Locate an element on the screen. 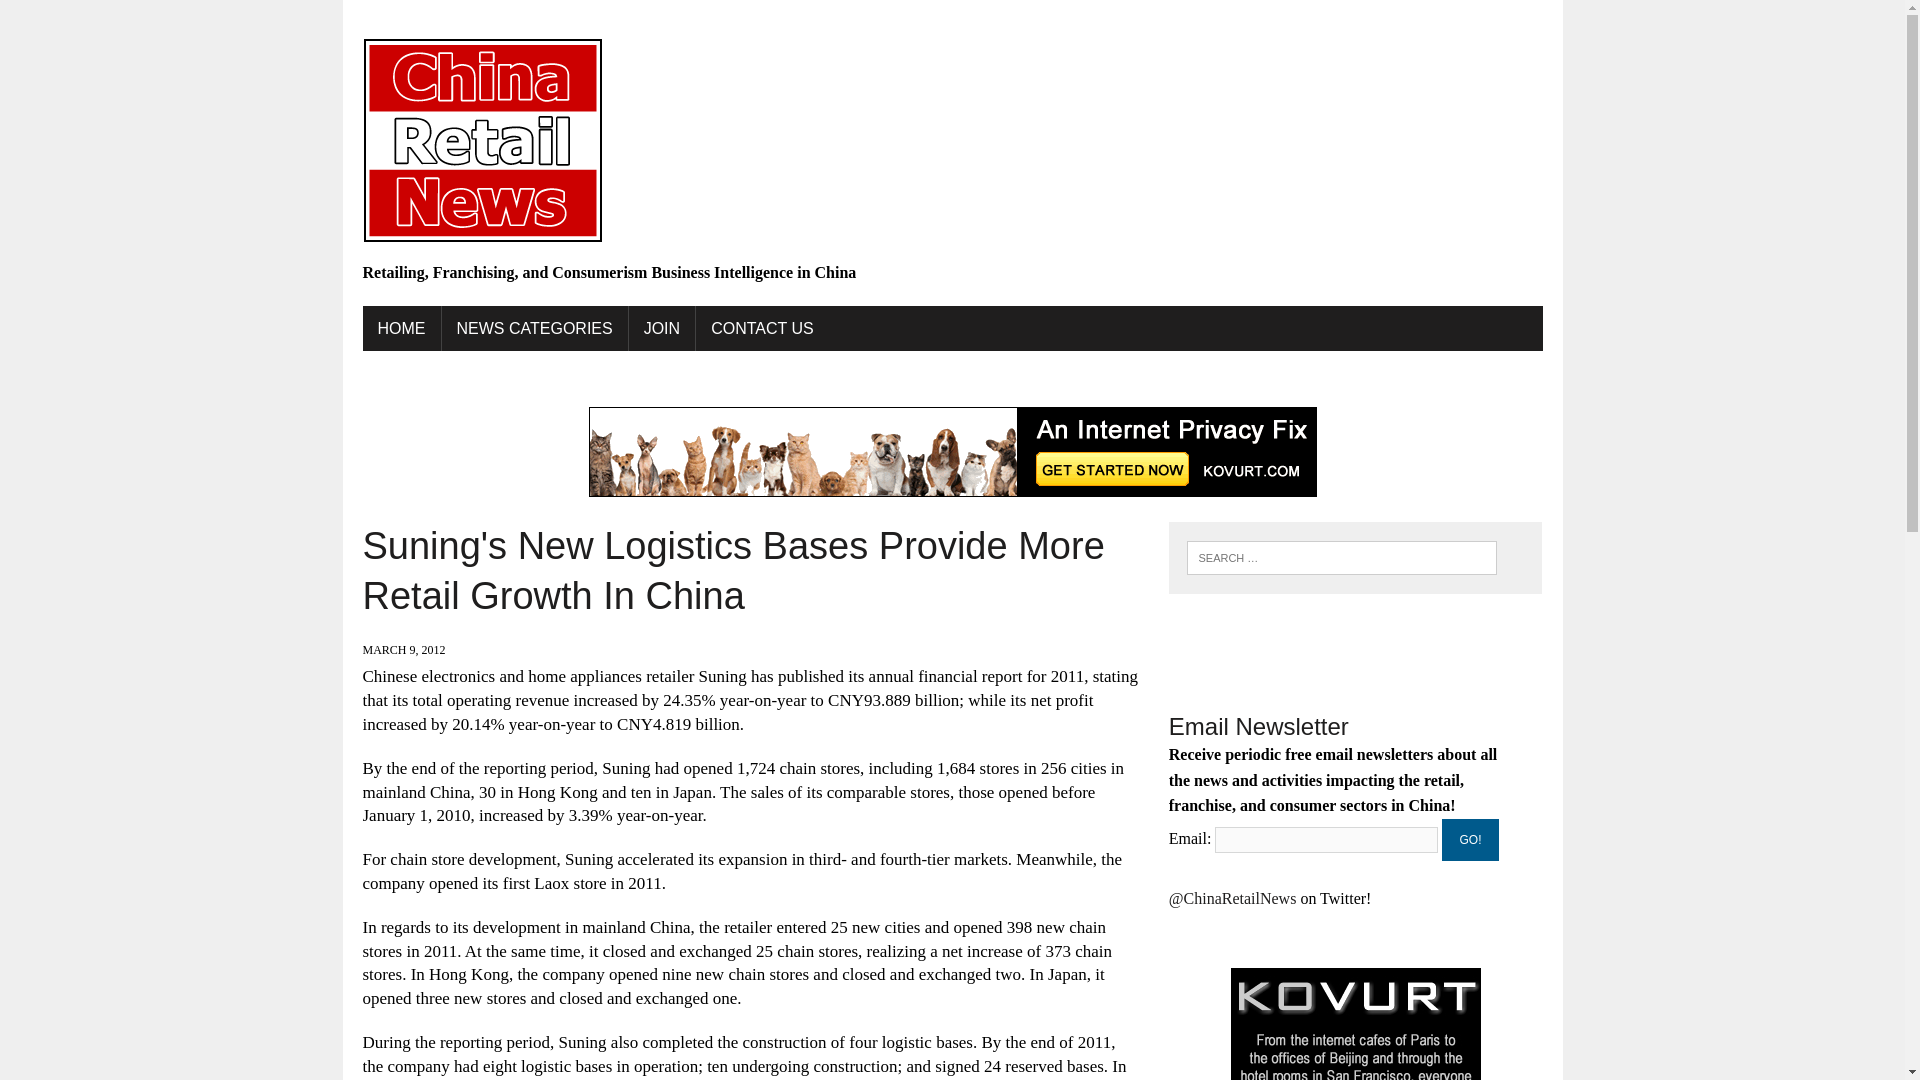  JOIN is located at coordinates (662, 328).